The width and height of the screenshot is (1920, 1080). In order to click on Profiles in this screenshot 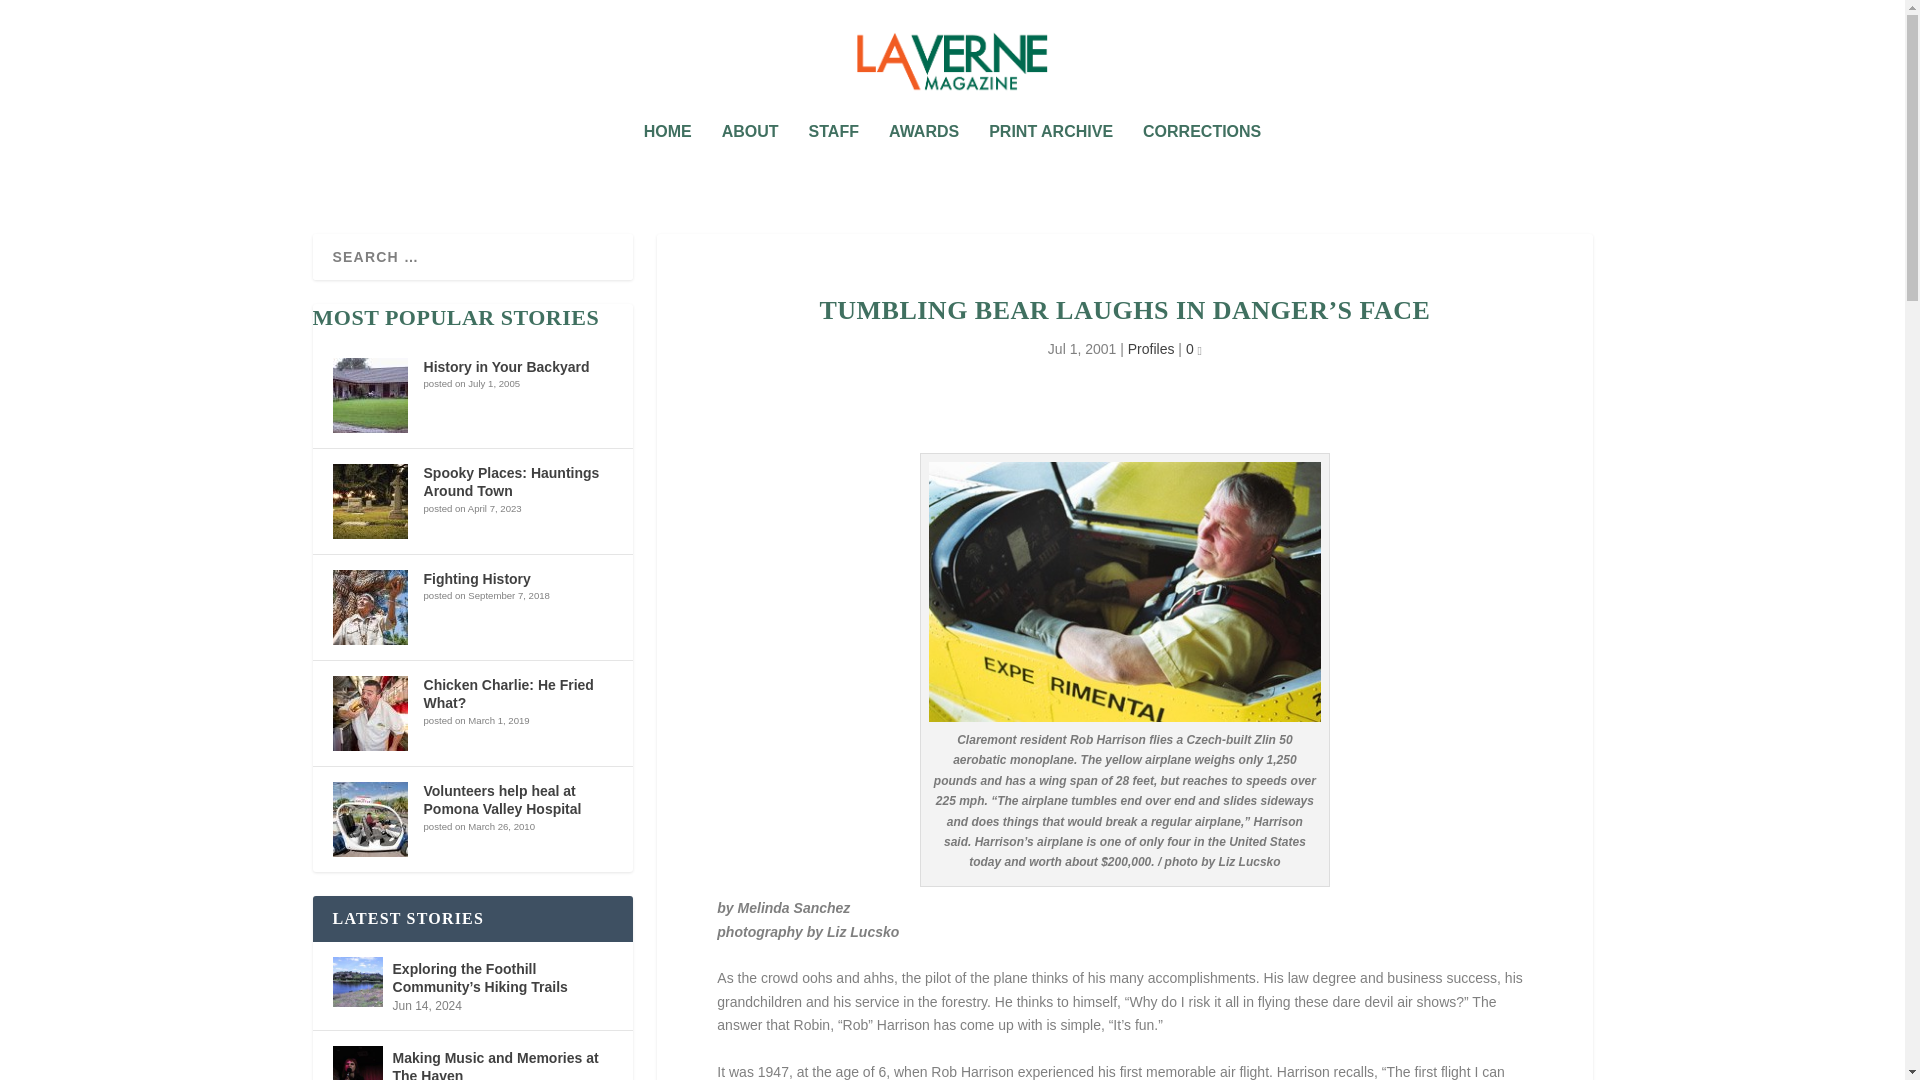, I will do `click(1152, 349)`.